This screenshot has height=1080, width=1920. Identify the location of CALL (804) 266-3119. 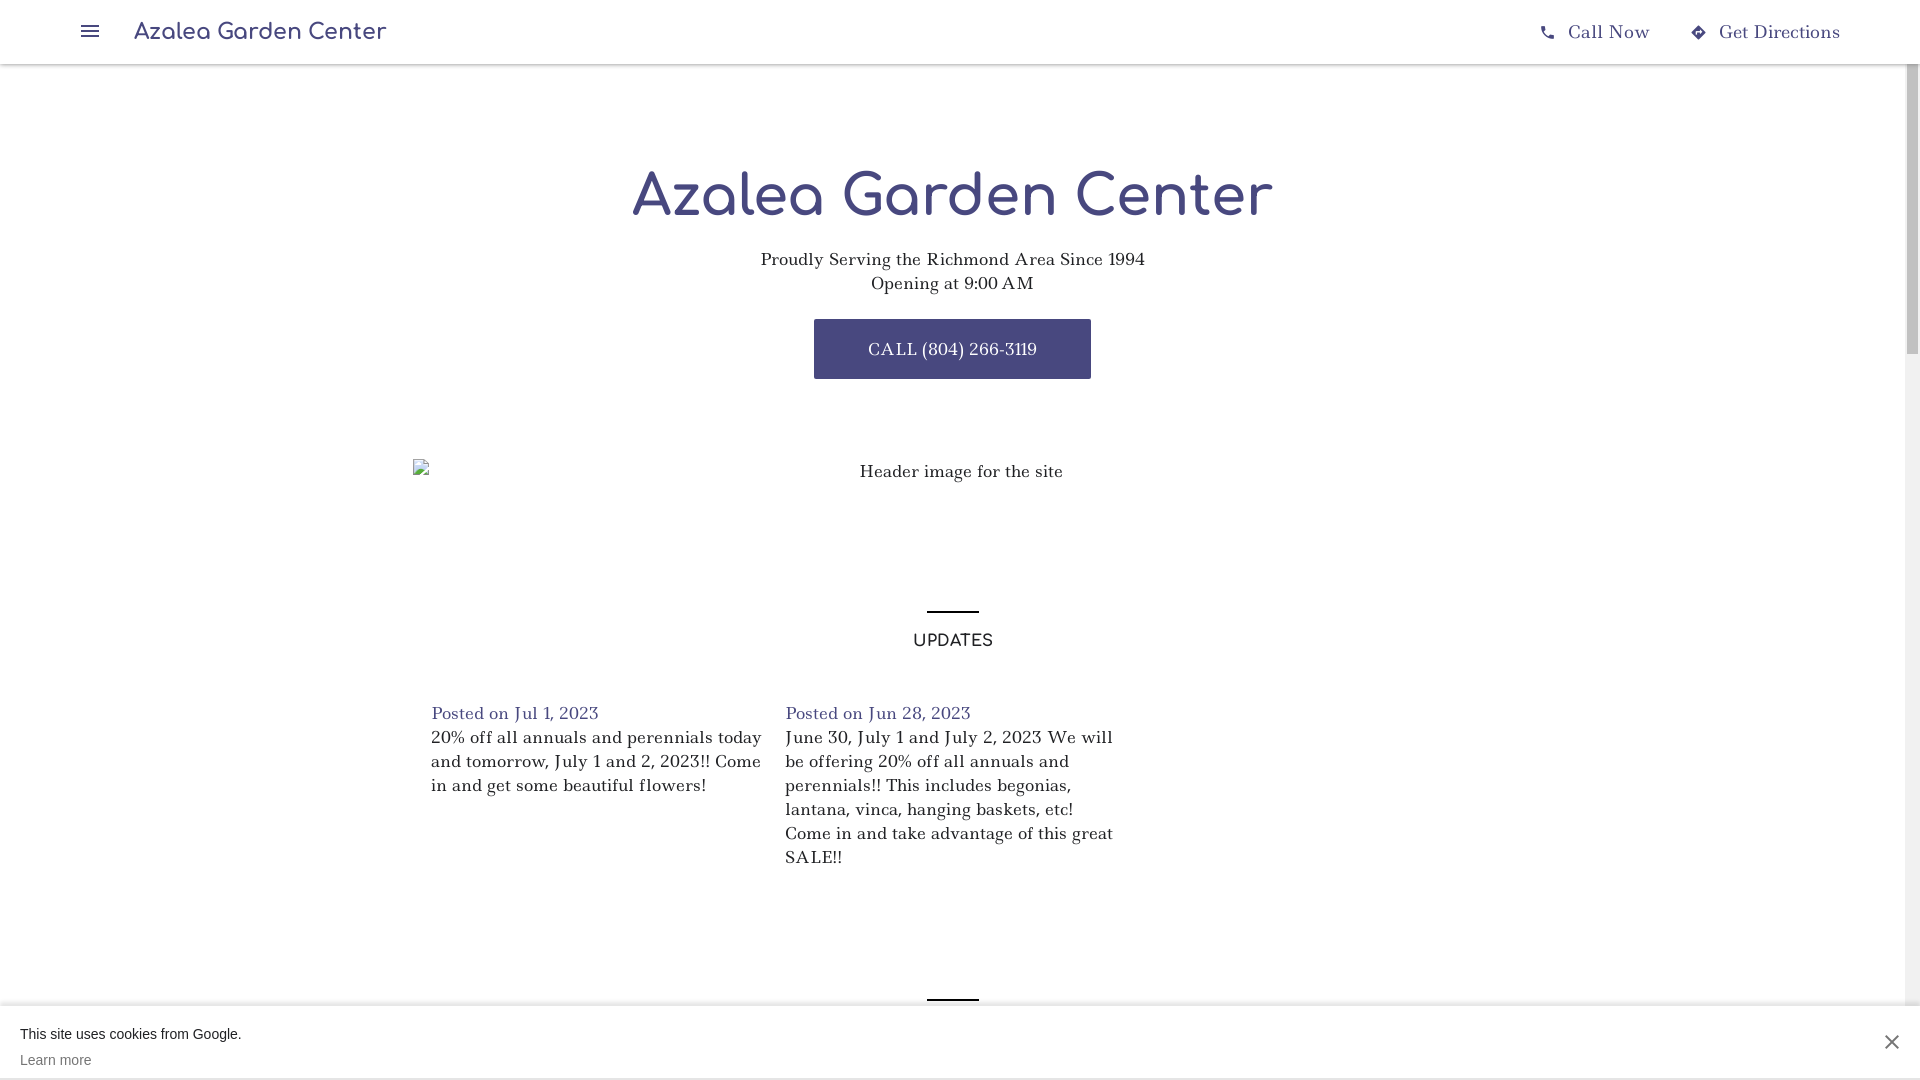
(952, 349).